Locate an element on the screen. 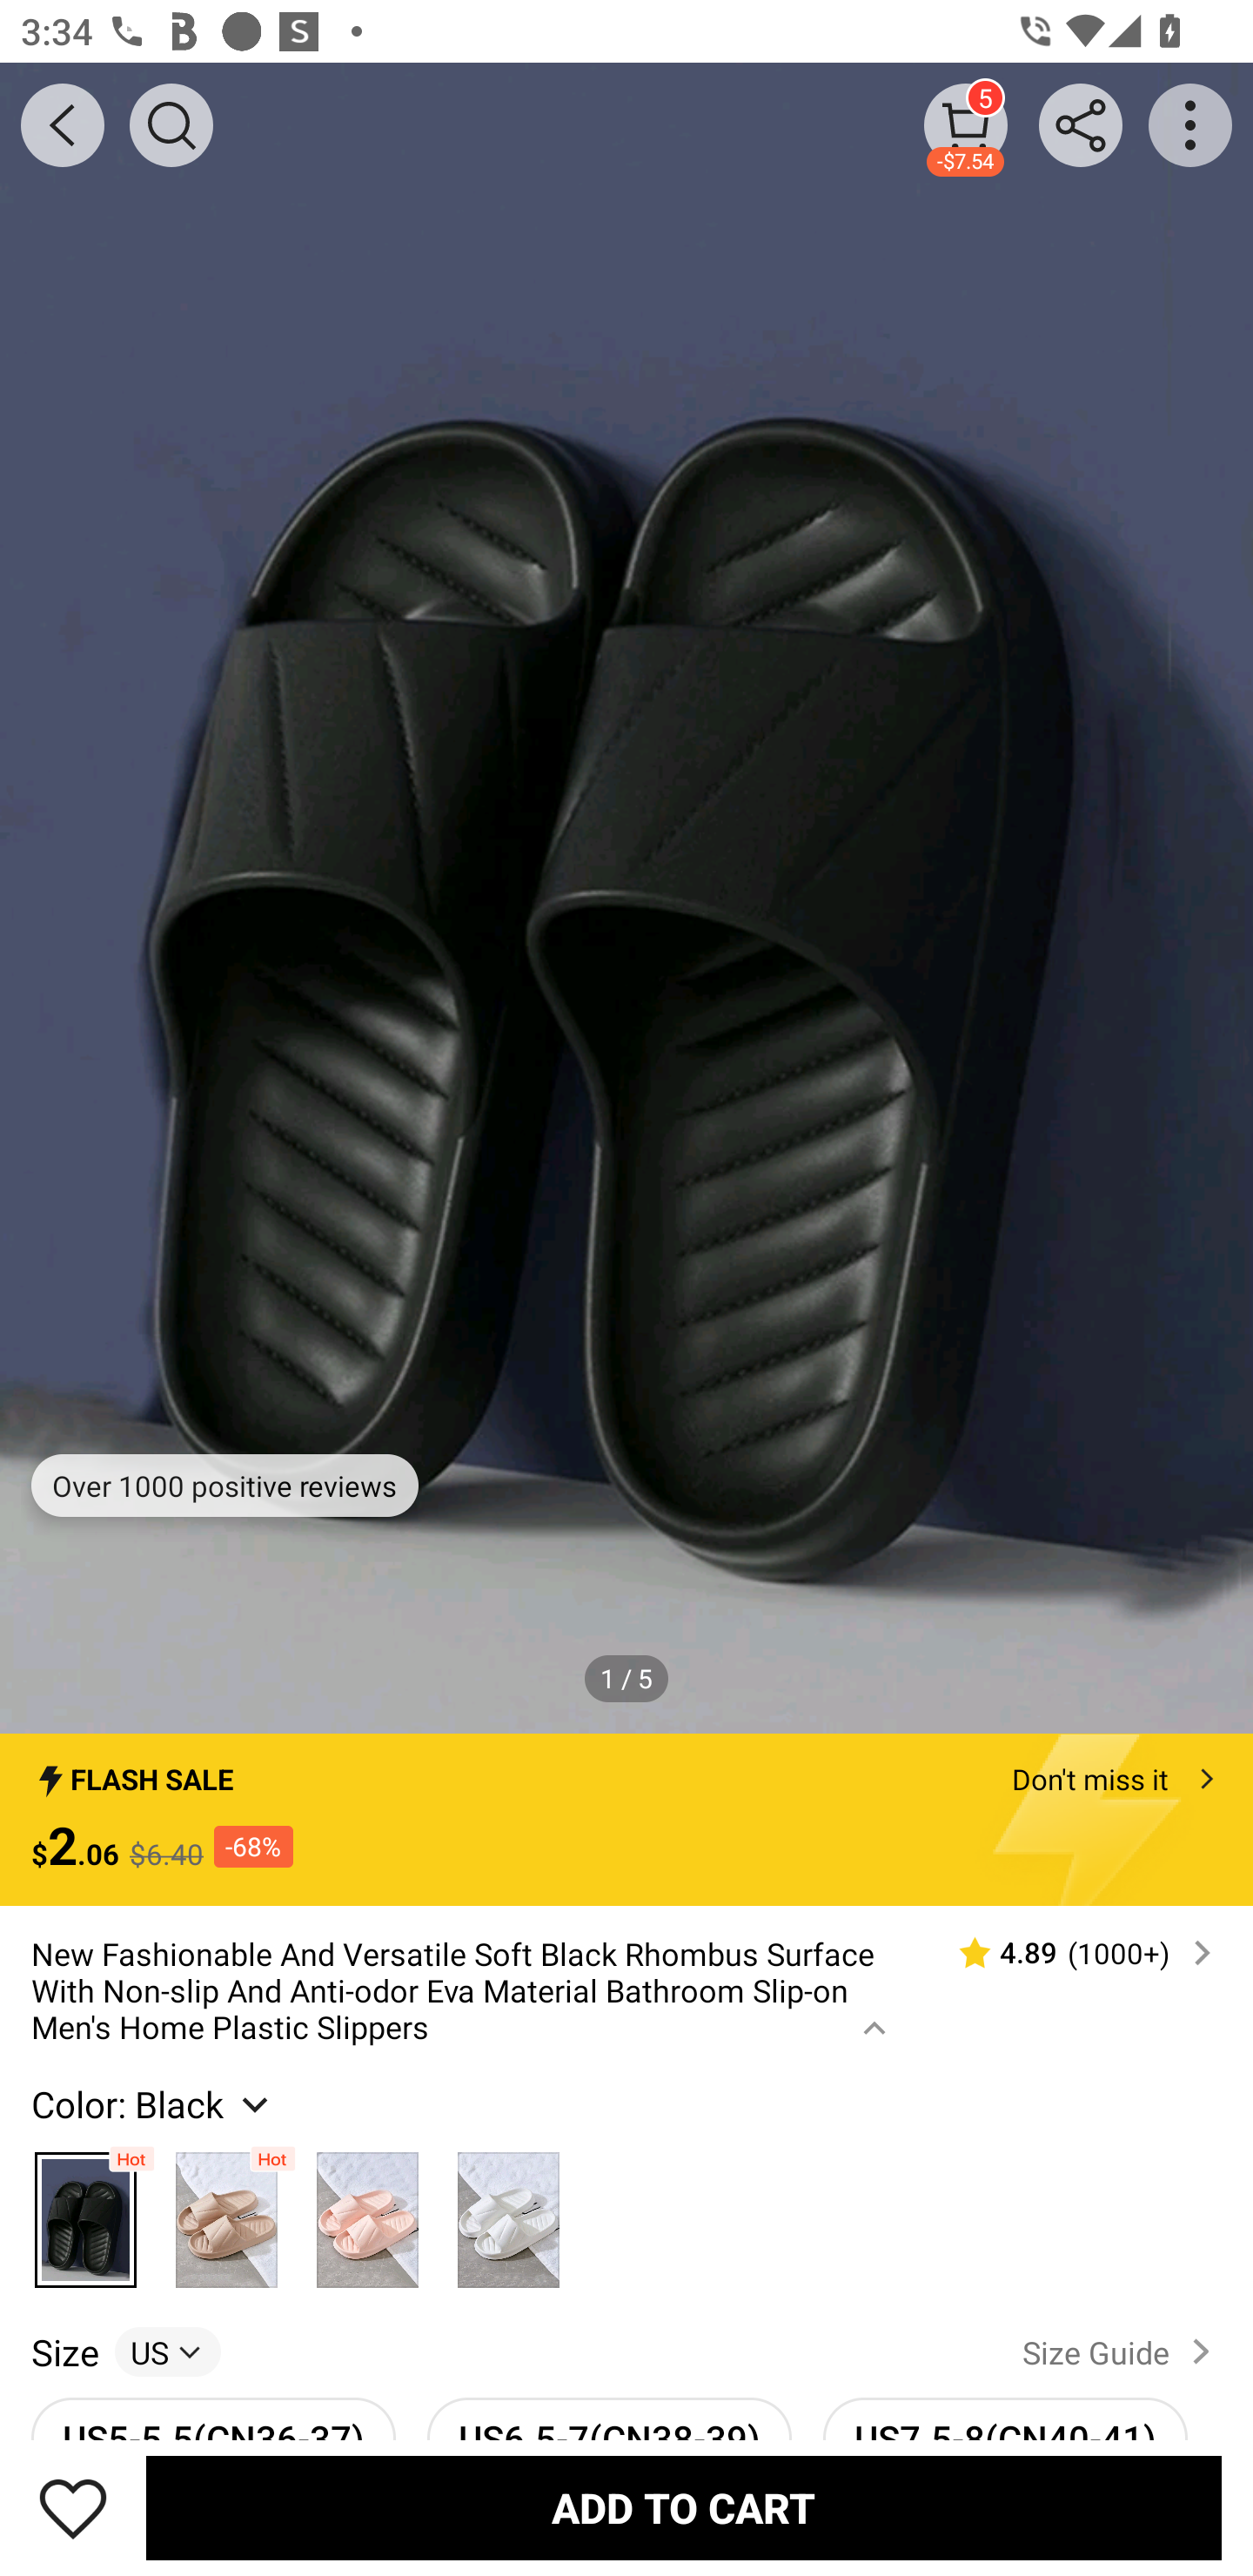 The image size is (1253, 2576). FLASH SALE Don't miss it $2.06 $6.40 -68% is located at coordinates (626, 1820).